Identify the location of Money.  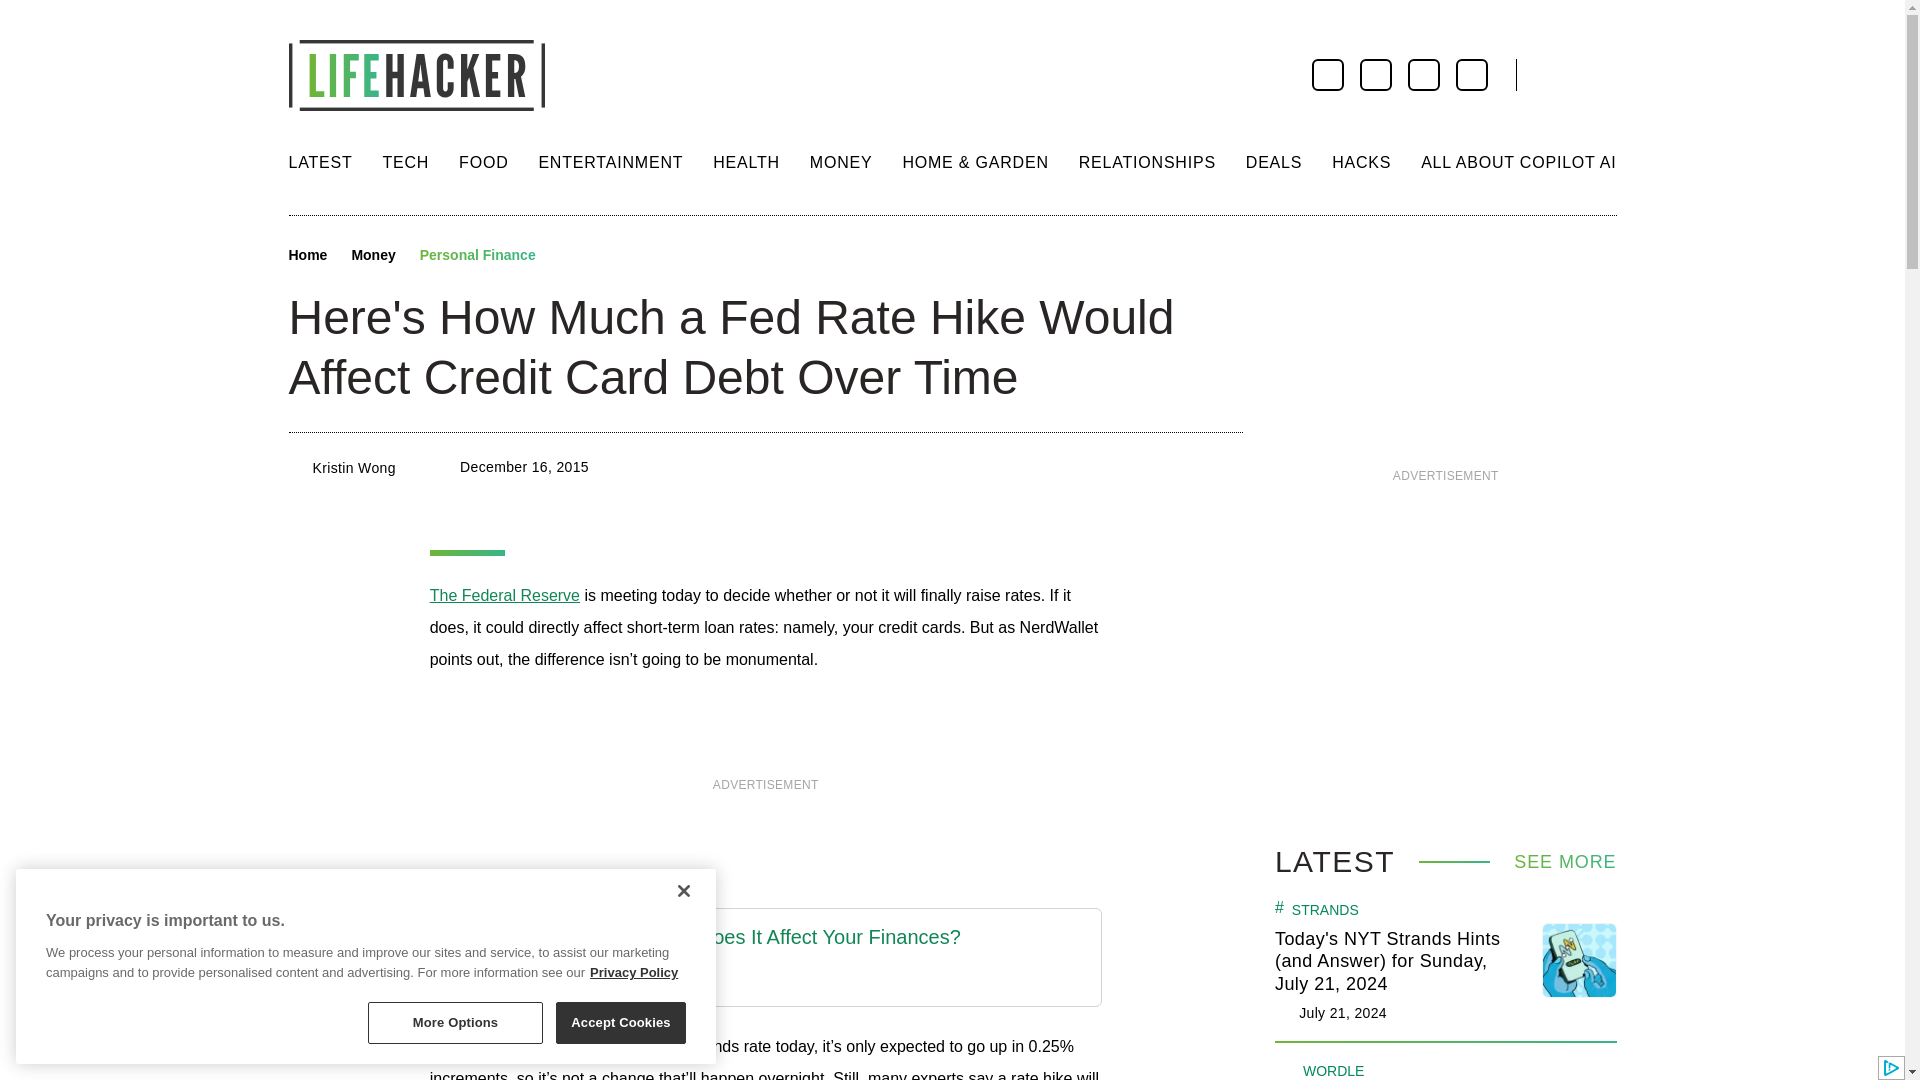
(373, 256).